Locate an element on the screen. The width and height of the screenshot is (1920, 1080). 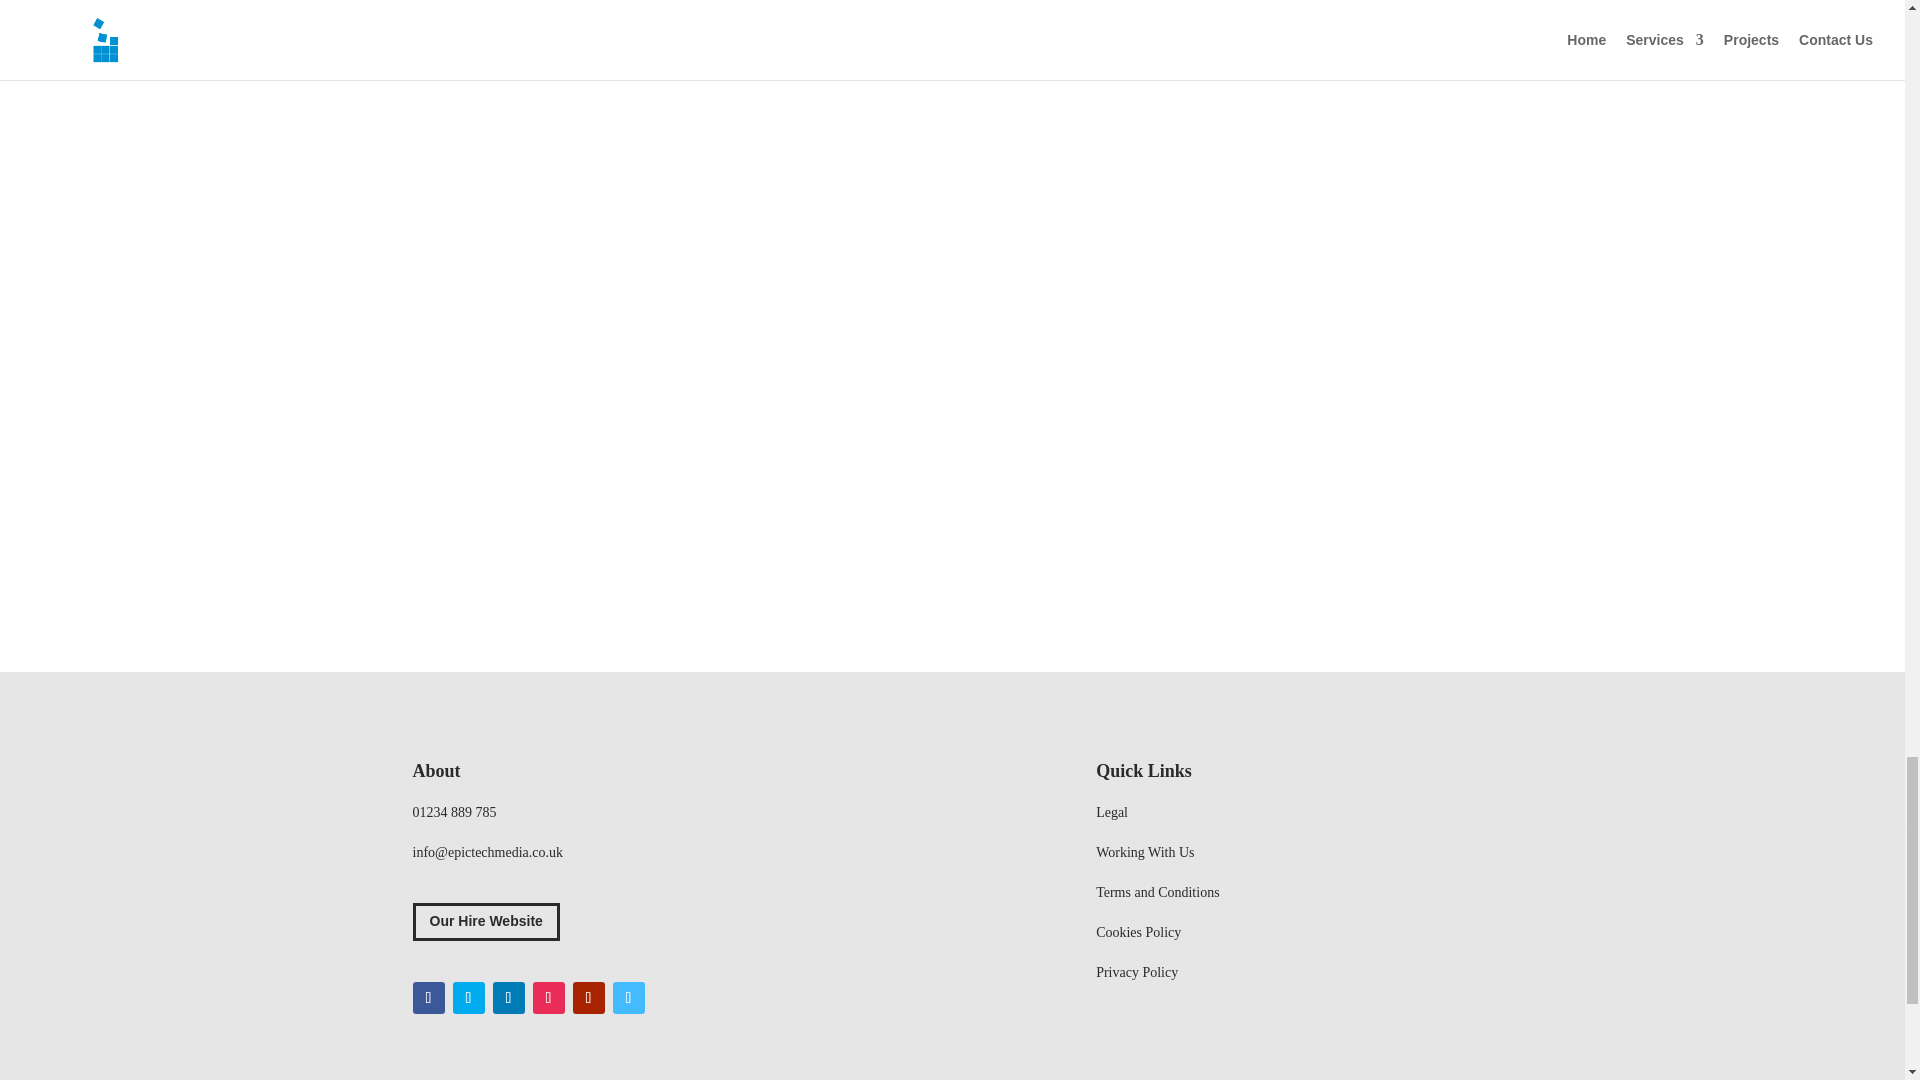
Privacy Policy is located at coordinates (1137, 972).